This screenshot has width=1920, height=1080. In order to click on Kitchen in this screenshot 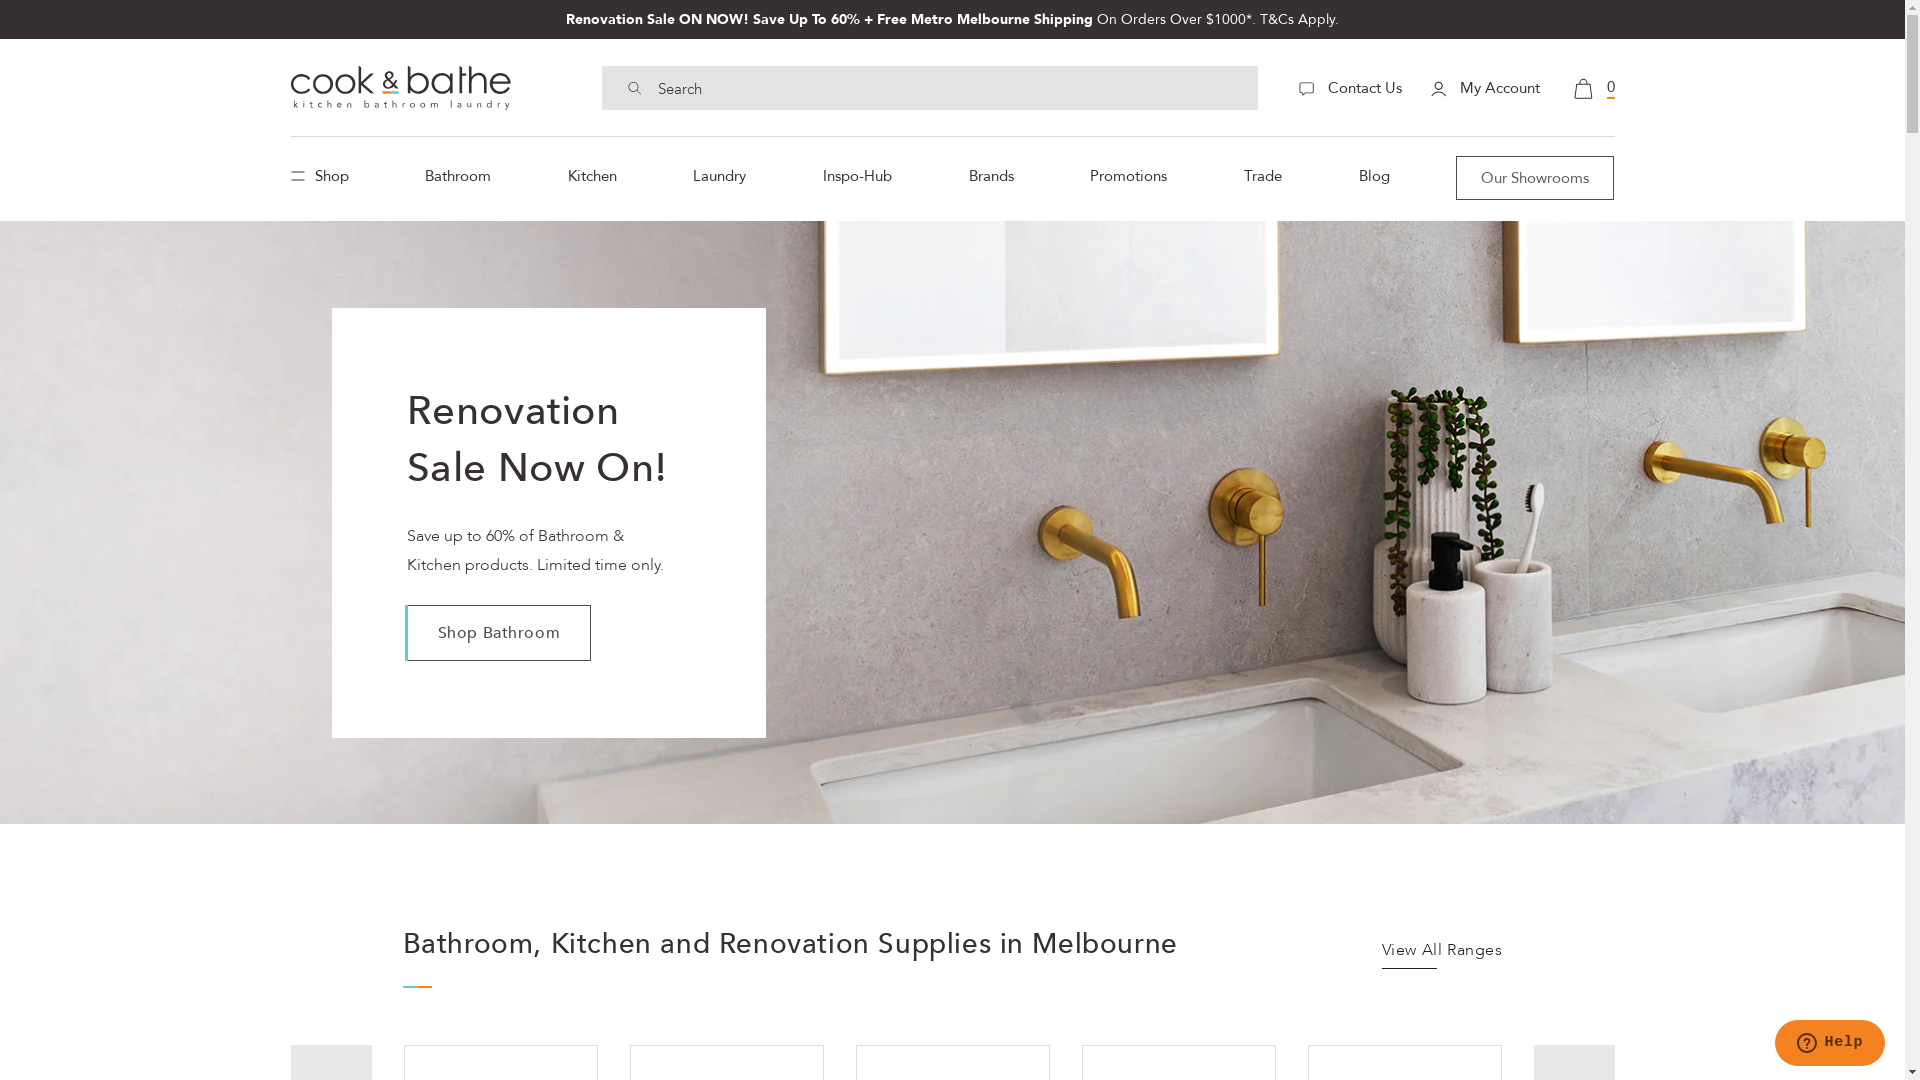, I will do `click(592, 176)`.